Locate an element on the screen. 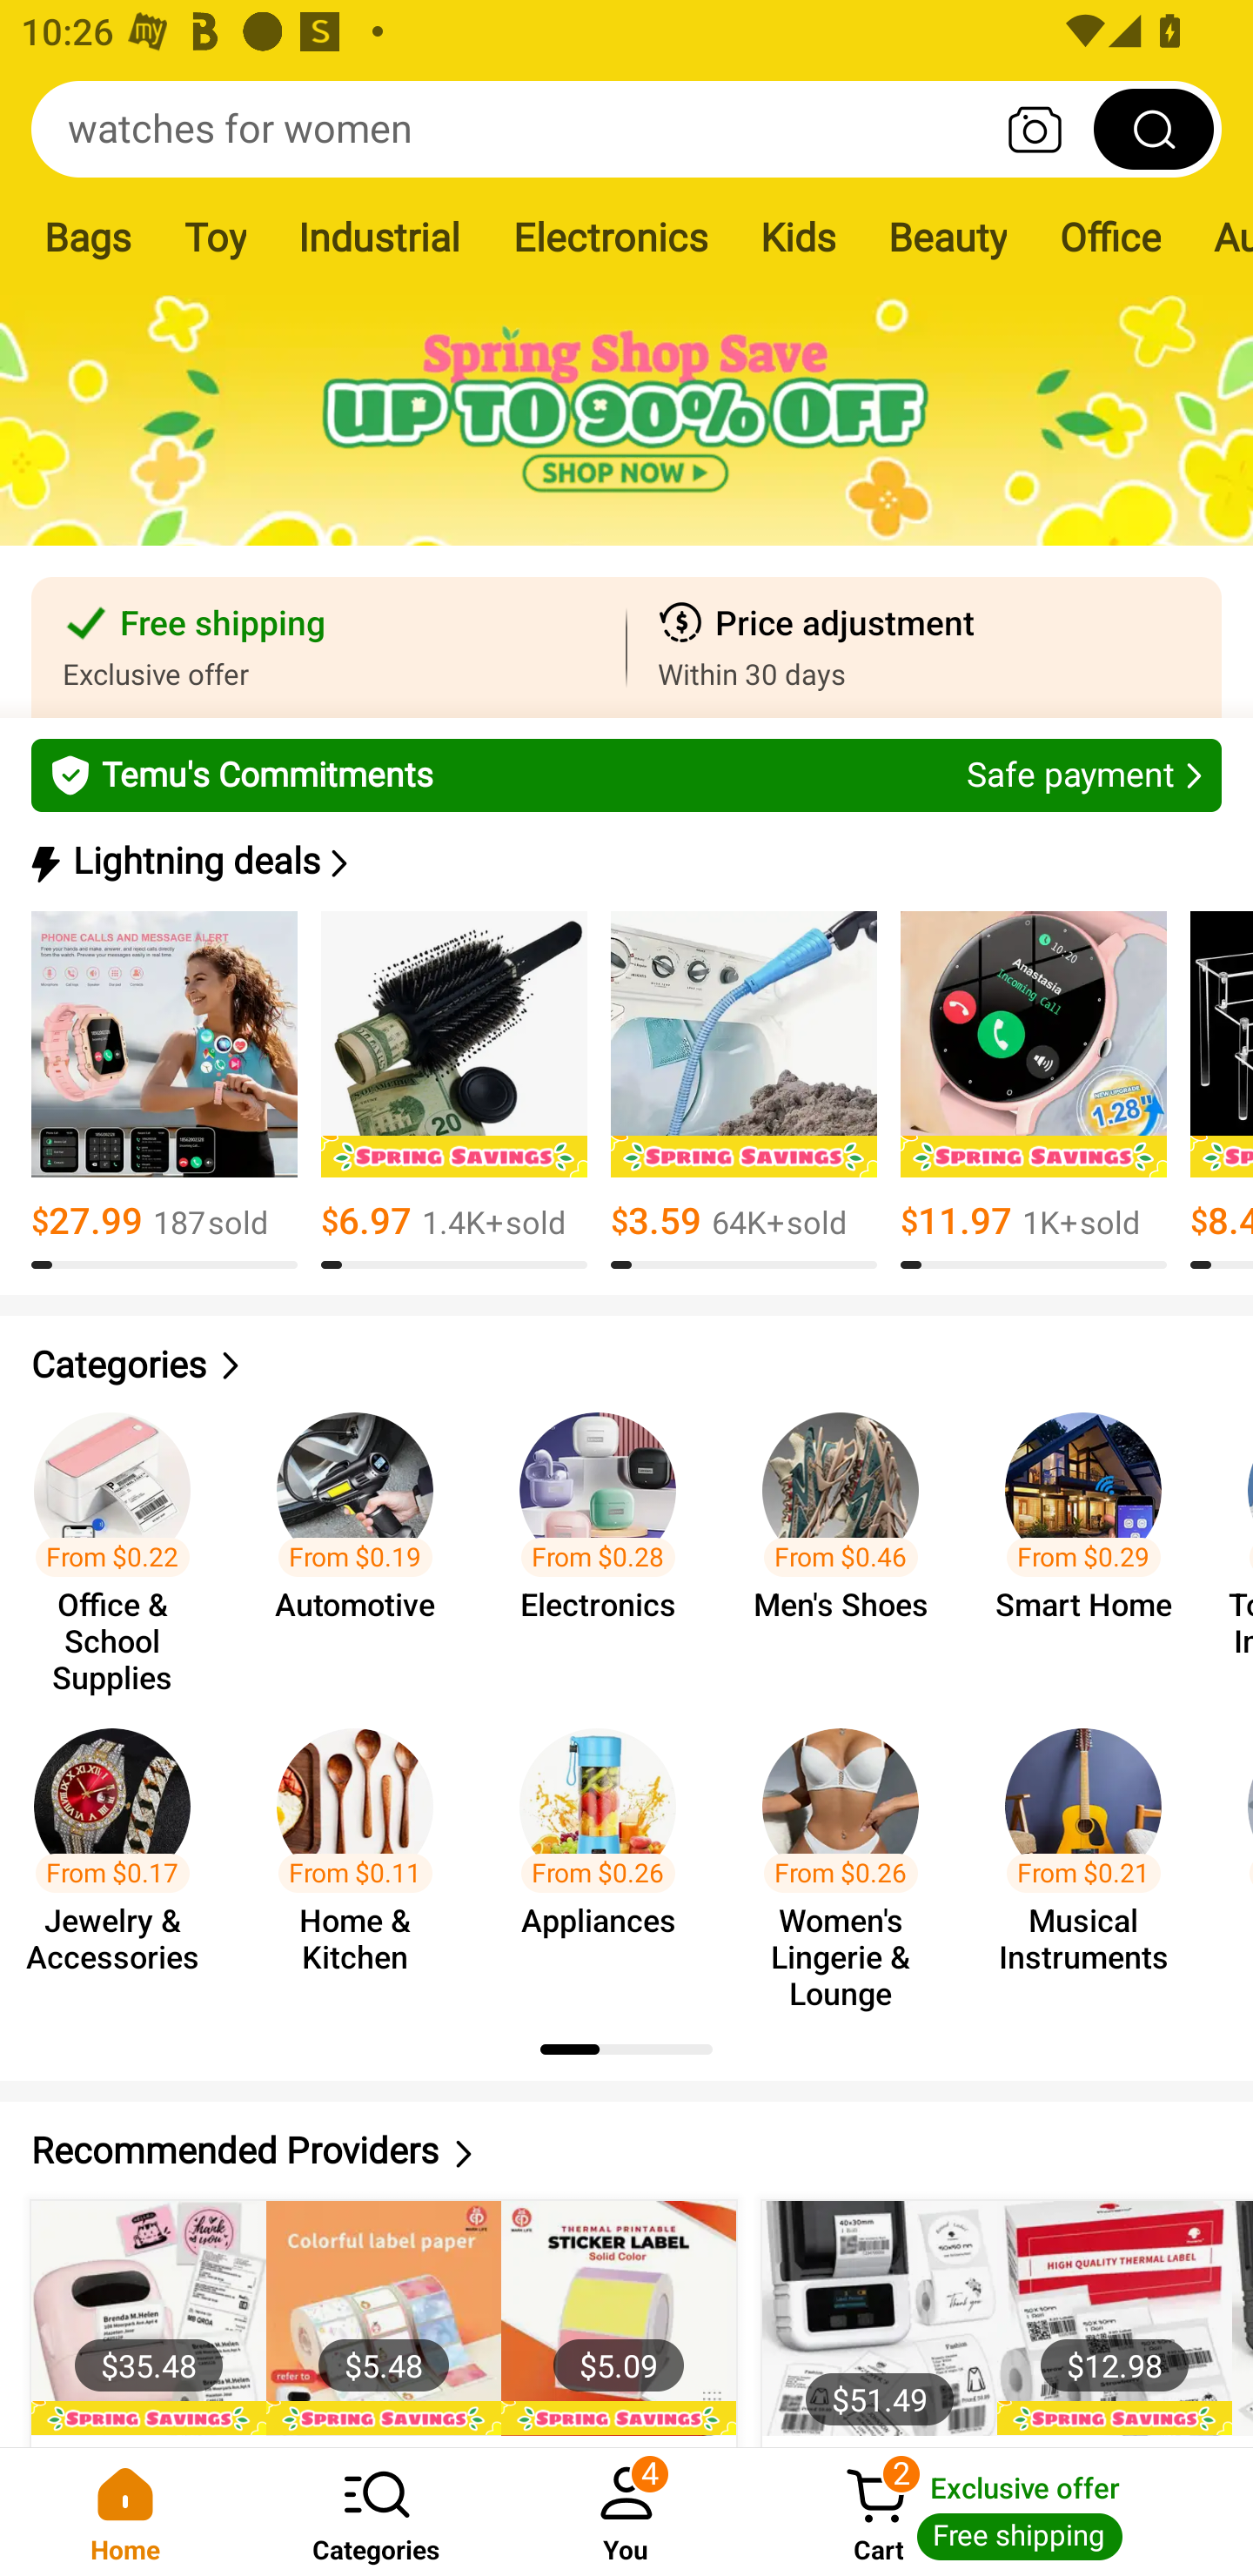 The height and width of the screenshot is (2576, 1253). From $0.26 Women's Lingerie & Lounge is located at coordinates (849, 1854).